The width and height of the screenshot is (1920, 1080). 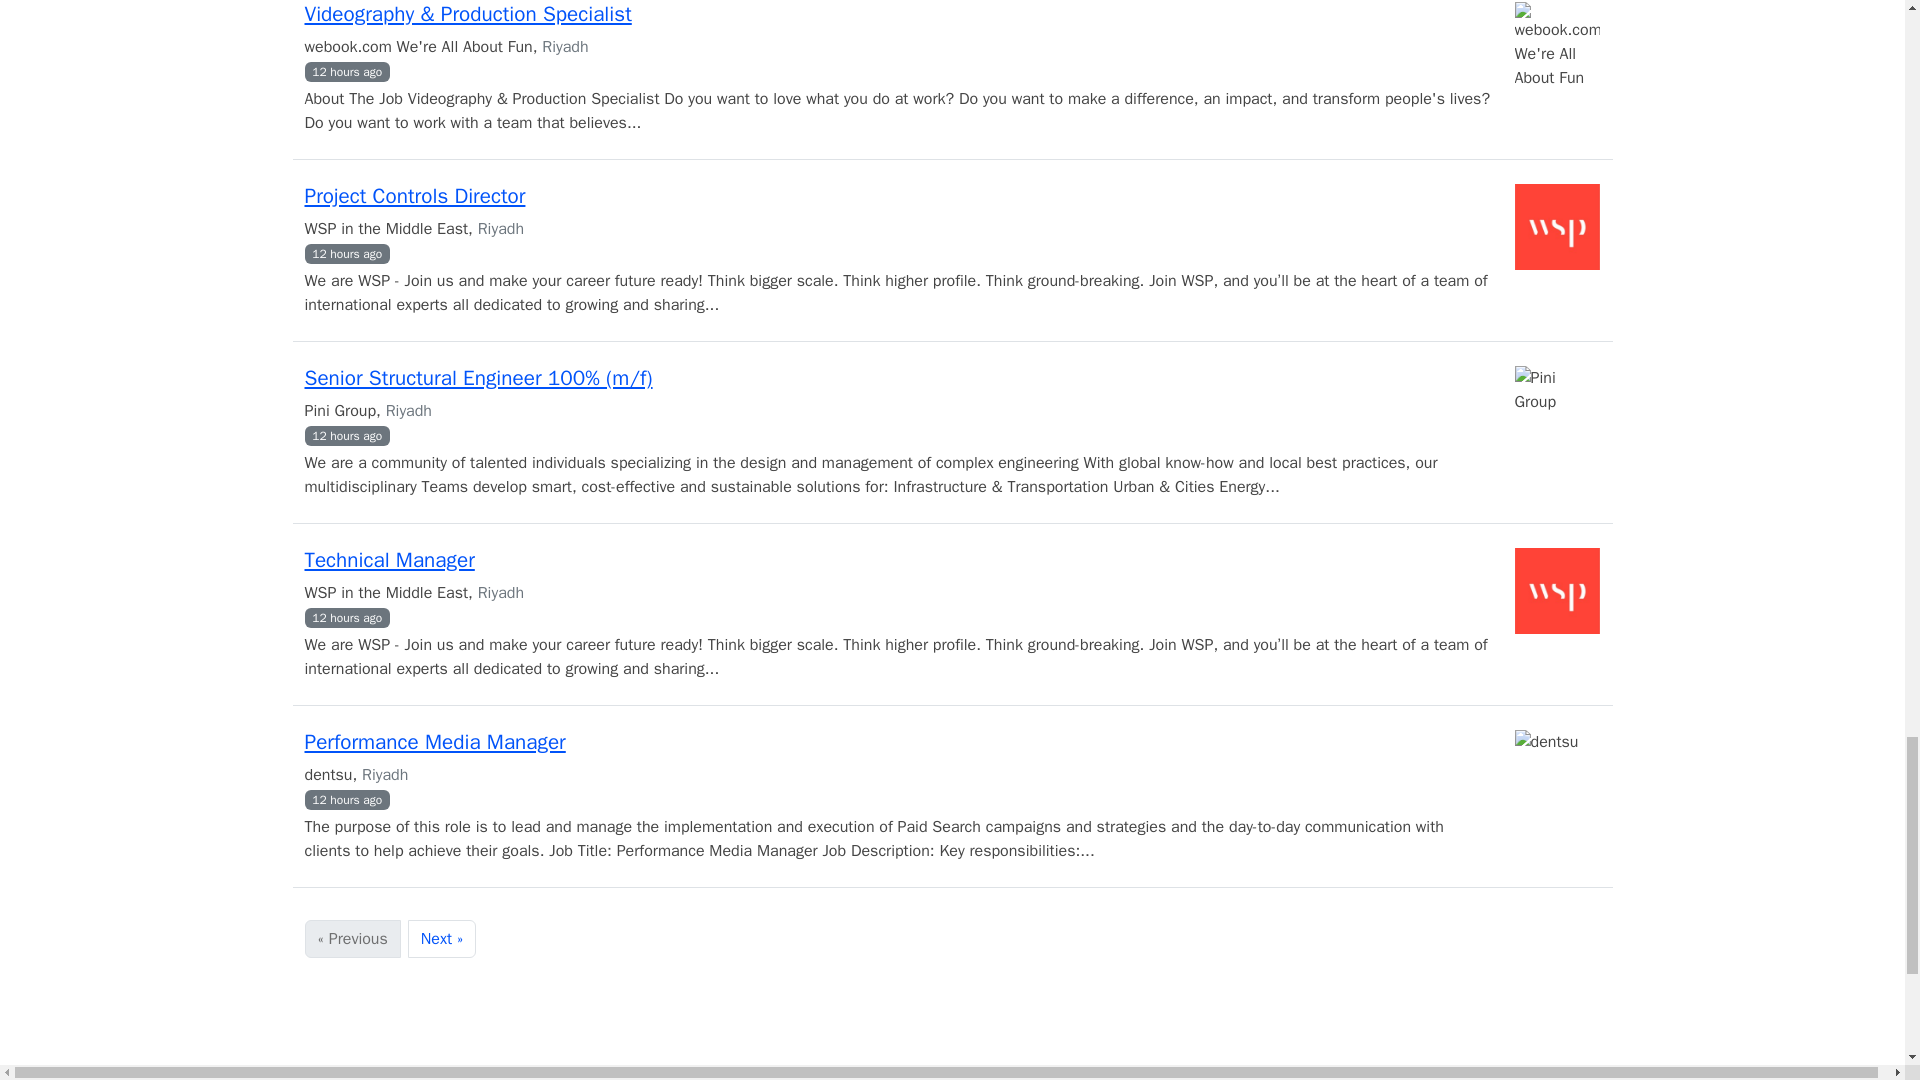 What do you see at coordinates (414, 196) in the screenshot?
I see `Project Controls Director` at bounding box center [414, 196].